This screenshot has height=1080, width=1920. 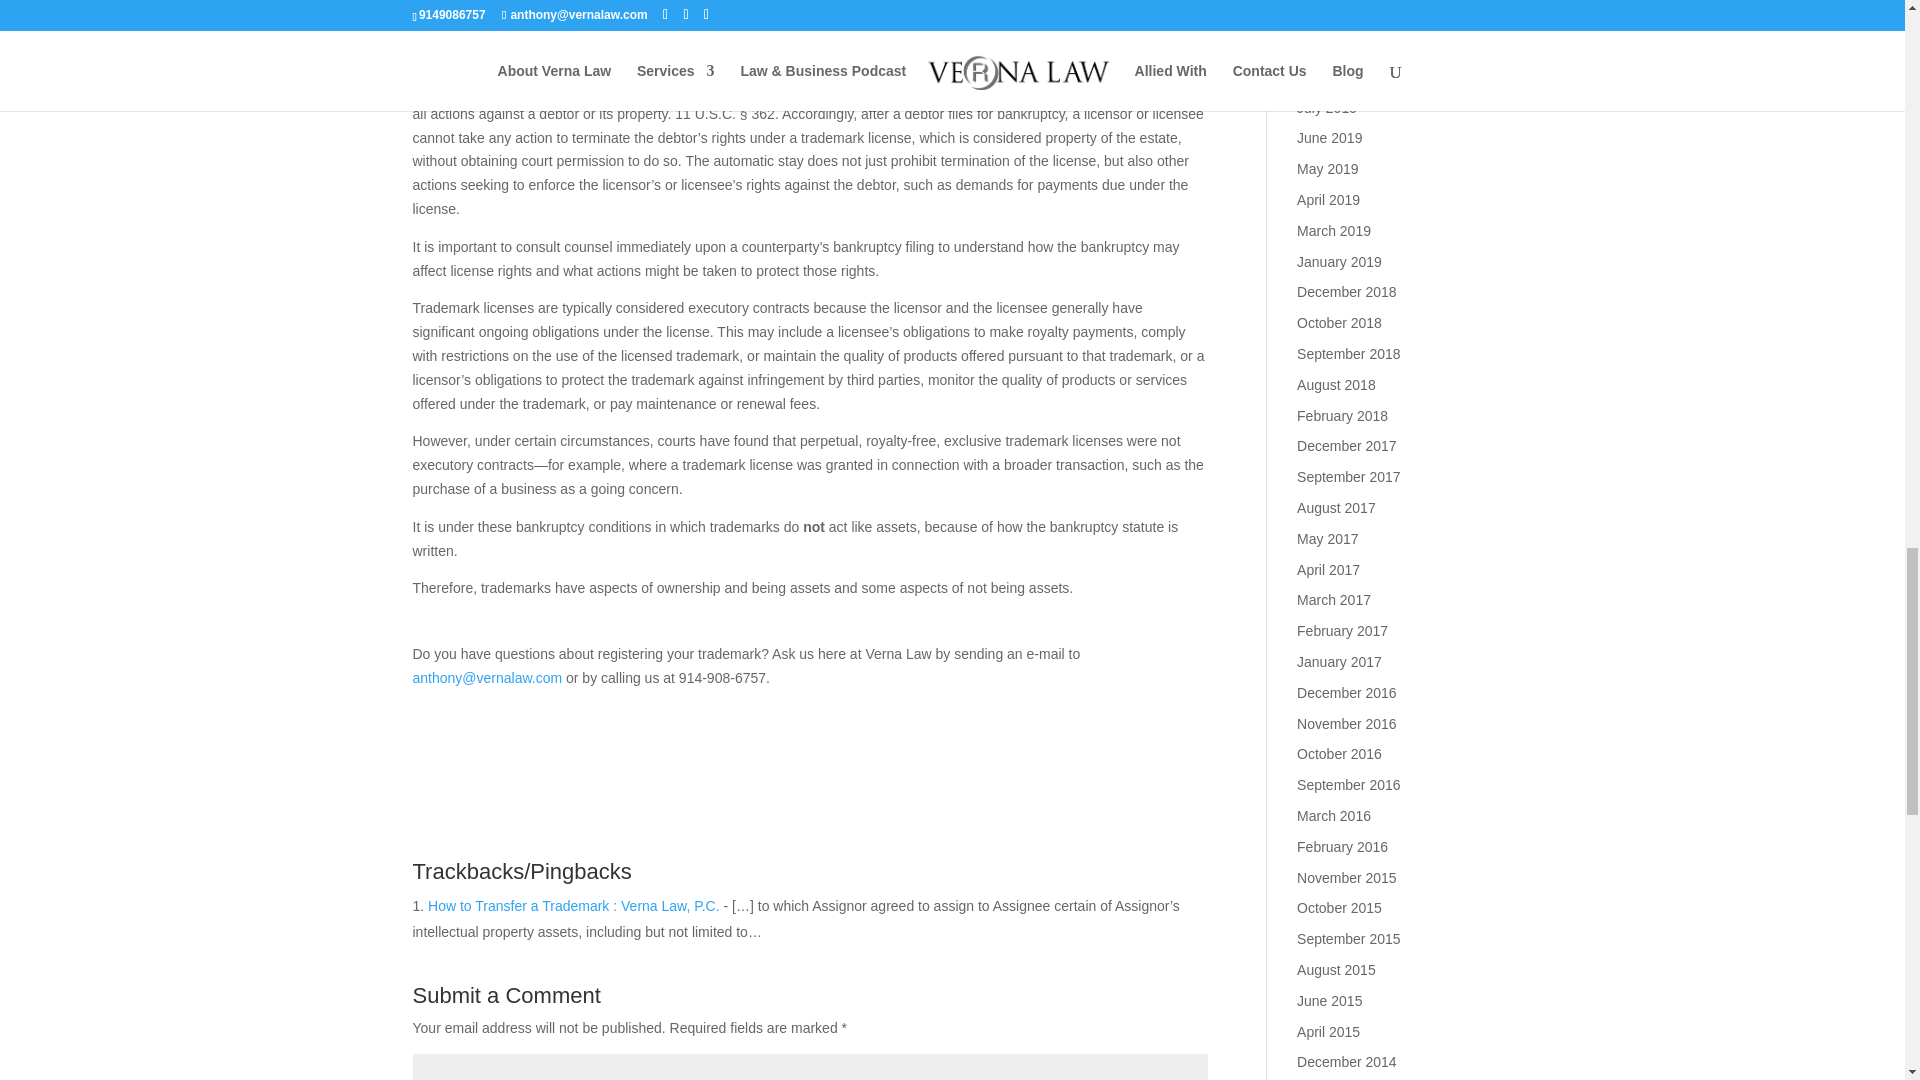 I want to click on How to Transfer a Trademark : Verna Law, P.C., so click(x=574, y=905).